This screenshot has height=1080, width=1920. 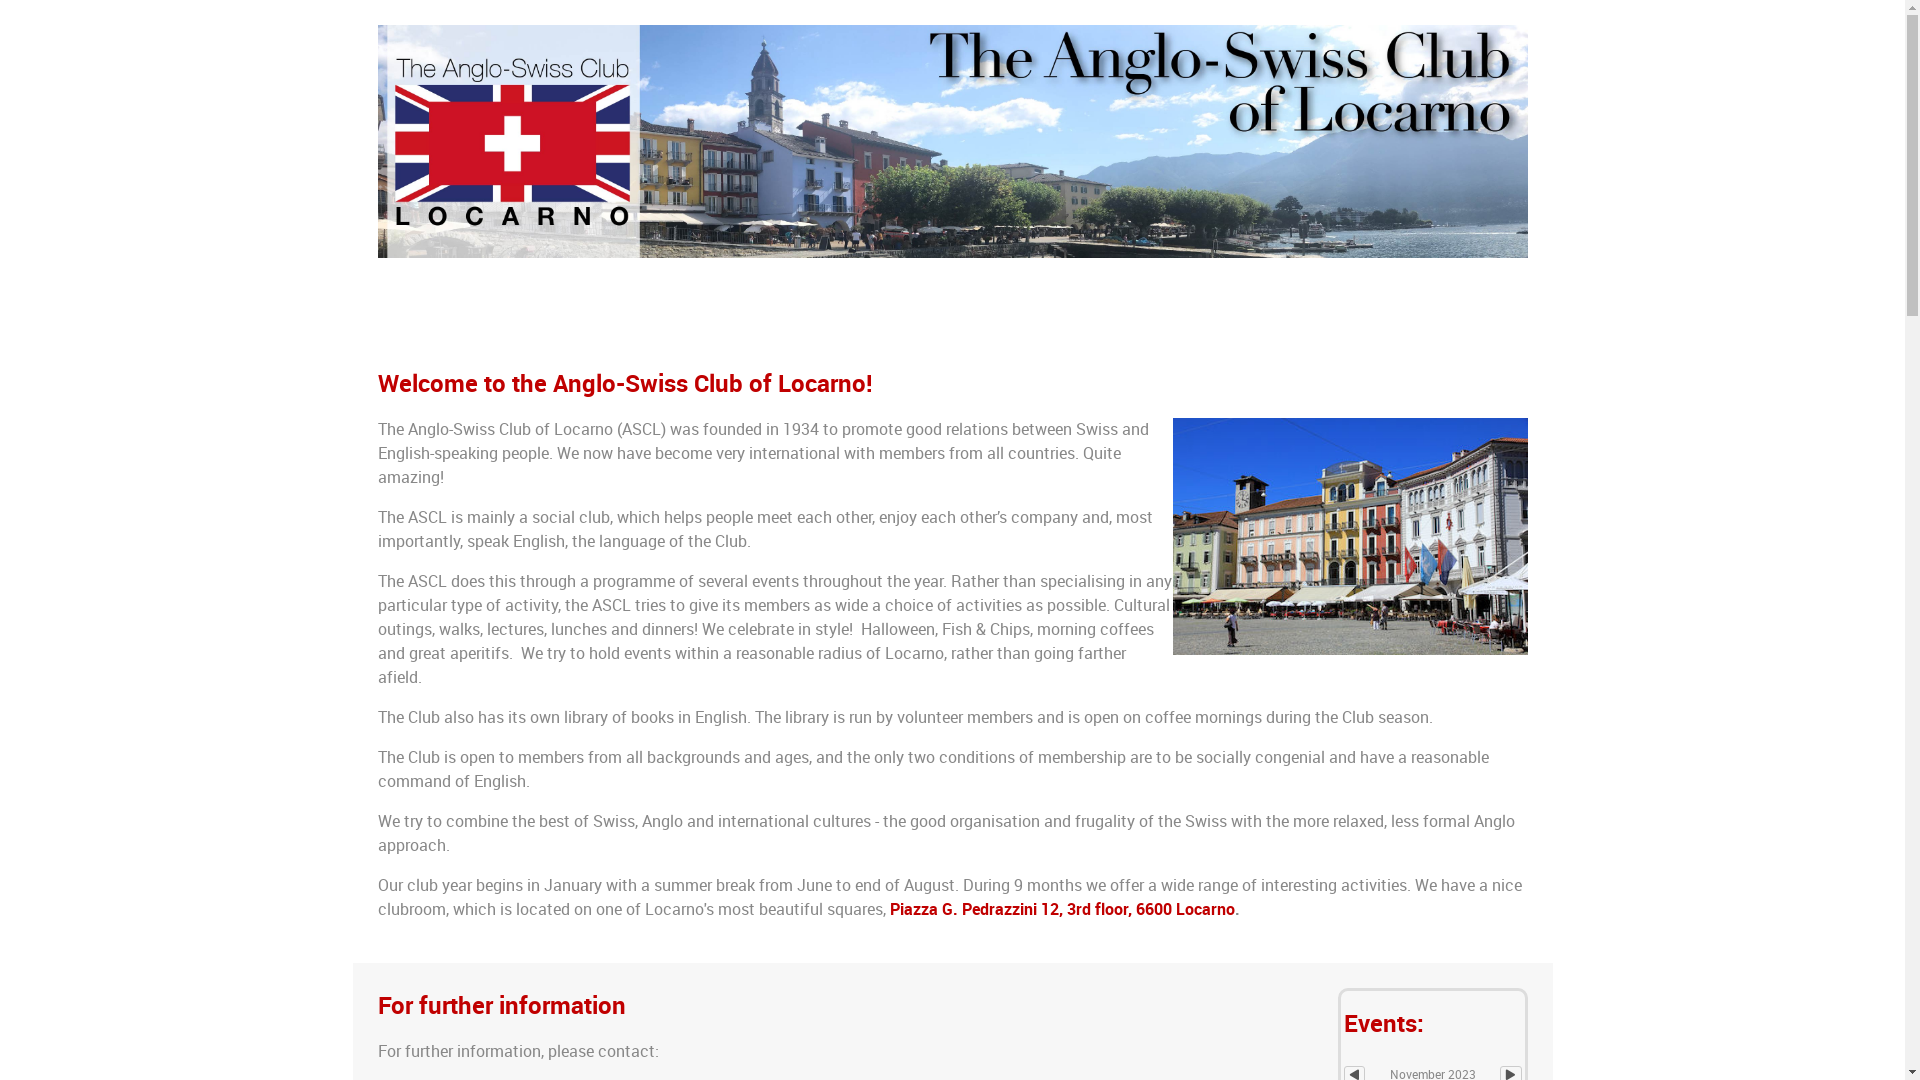 I want to click on Welcome to the Anglo-Swiss Club of Locarno!, so click(x=626, y=384).